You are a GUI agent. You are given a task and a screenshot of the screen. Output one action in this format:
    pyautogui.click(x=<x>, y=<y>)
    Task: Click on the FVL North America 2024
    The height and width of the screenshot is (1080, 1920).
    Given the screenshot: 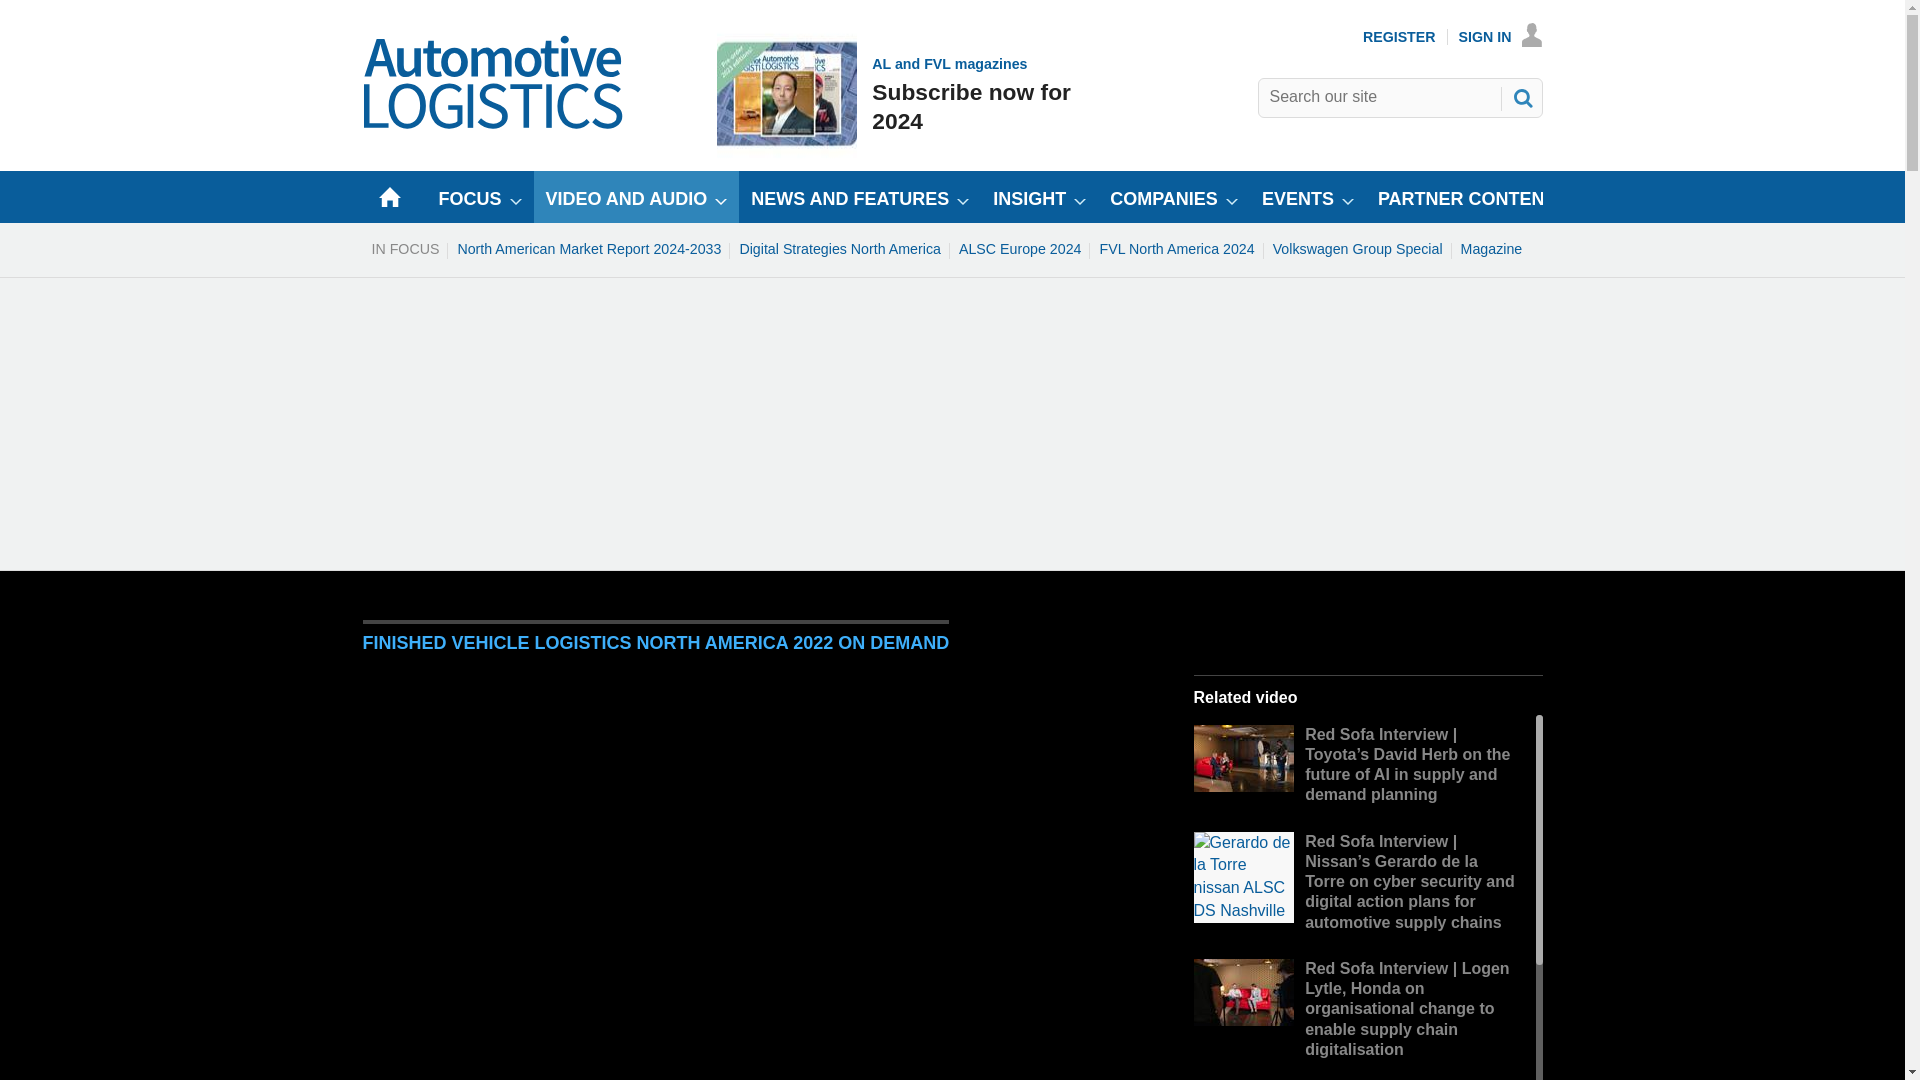 What is the action you would take?
    pyautogui.click(x=1492, y=248)
    